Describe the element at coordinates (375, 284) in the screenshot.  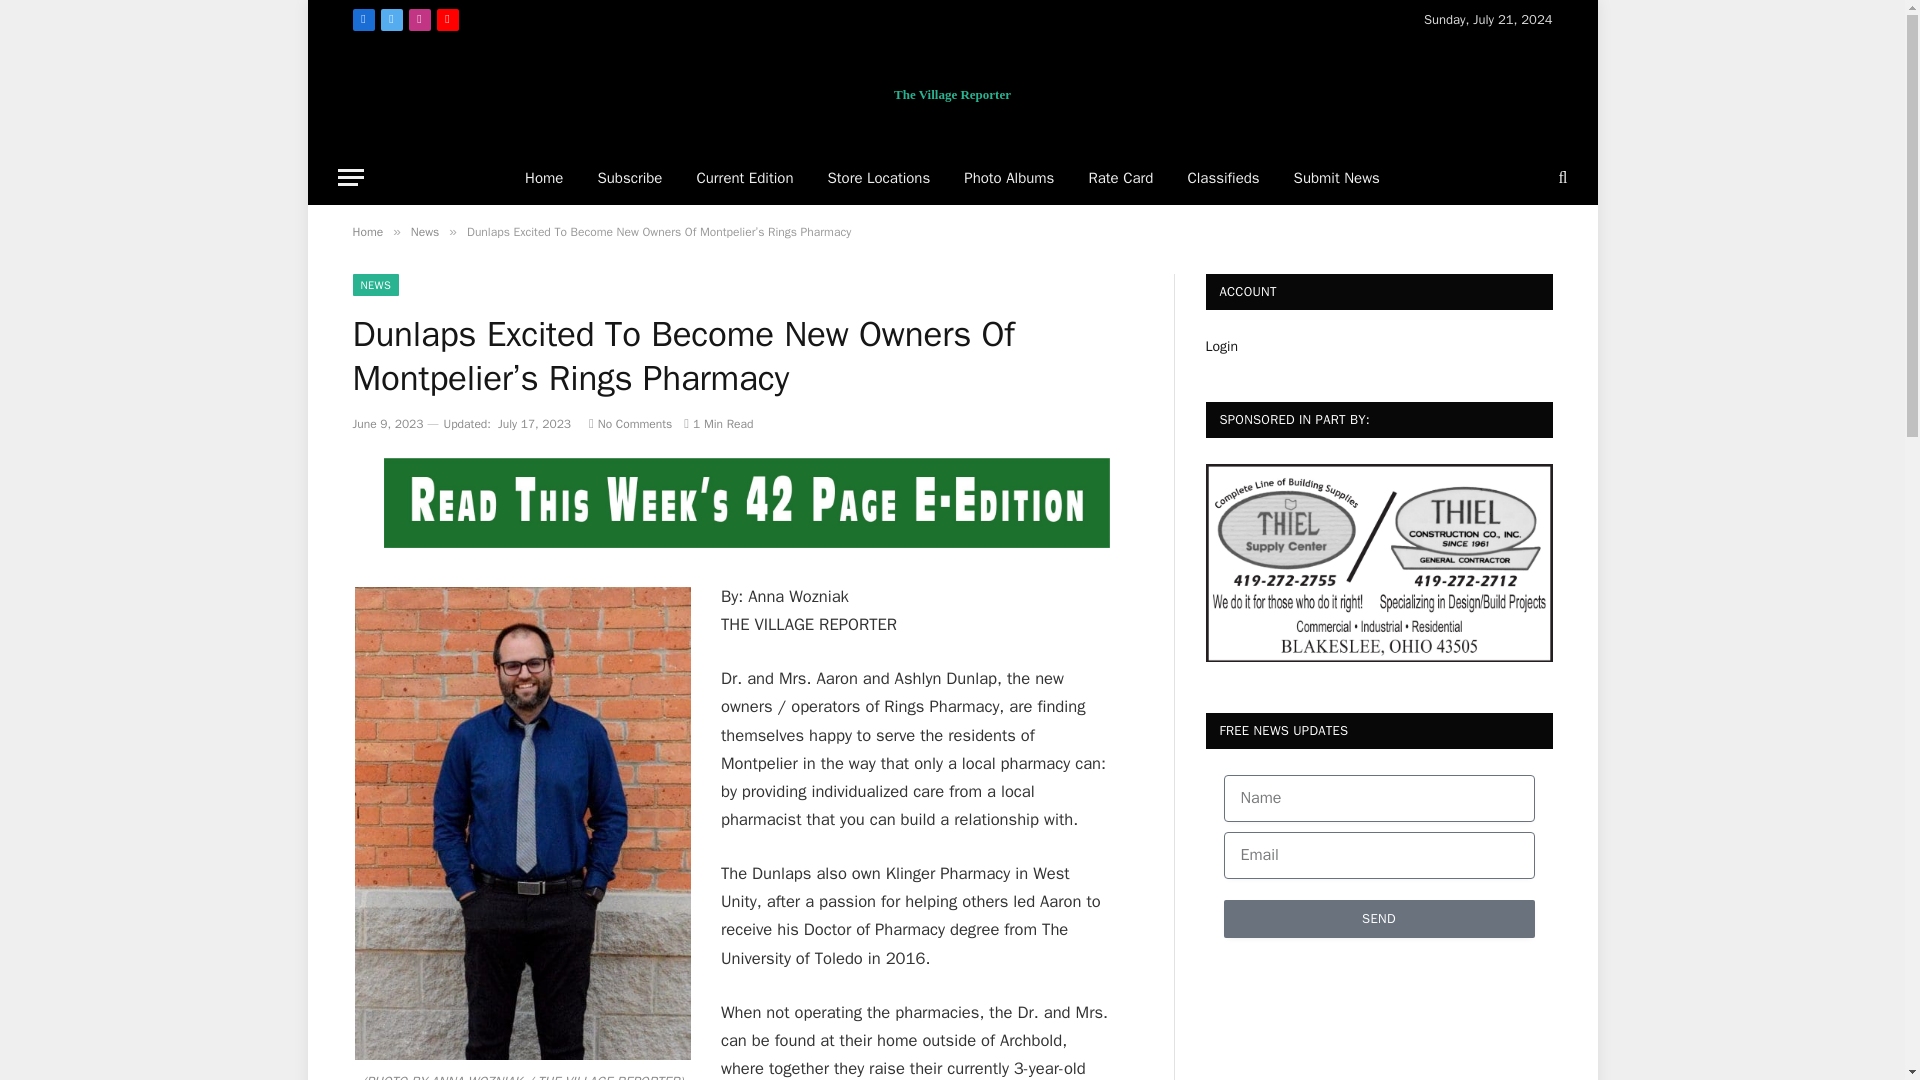
I see `NEWS` at that location.